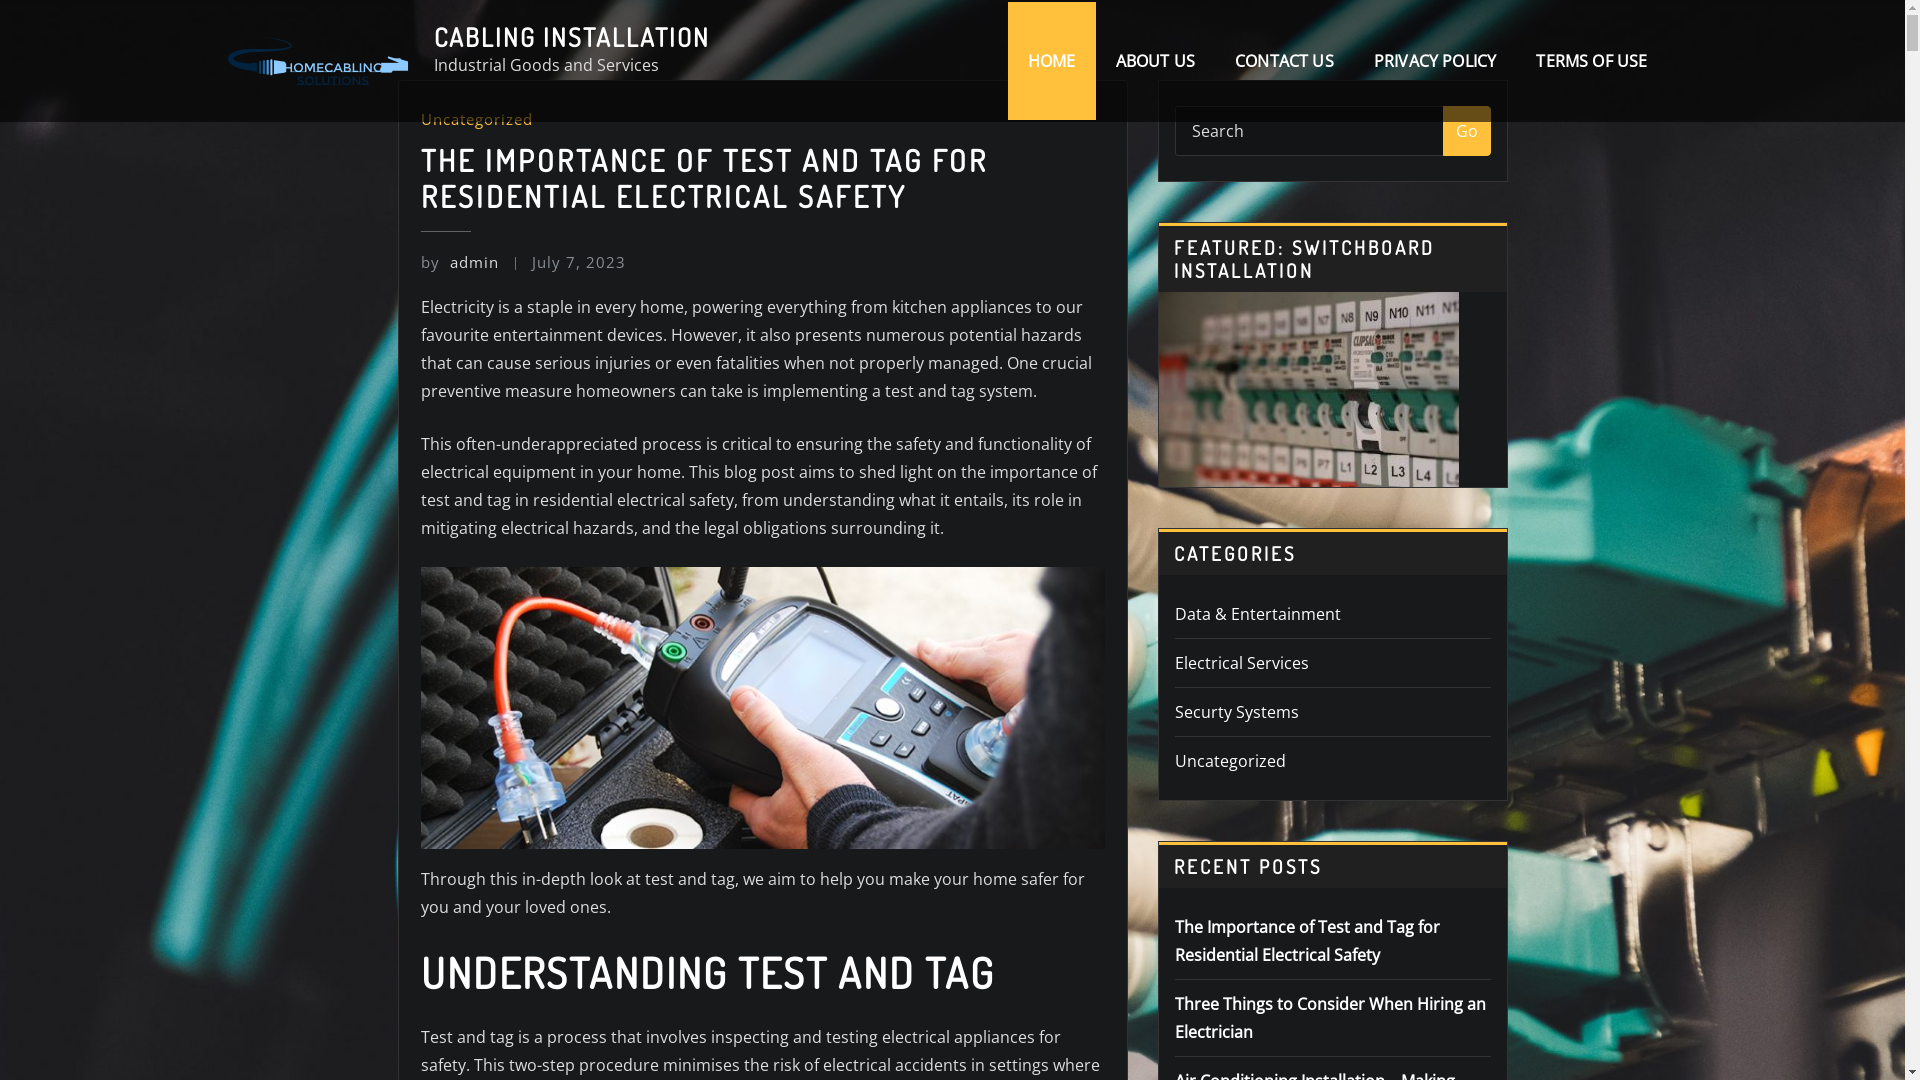 This screenshot has height=1080, width=1920. What do you see at coordinates (1257, 614) in the screenshot?
I see `Data & Entertainment` at bounding box center [1257, 614].